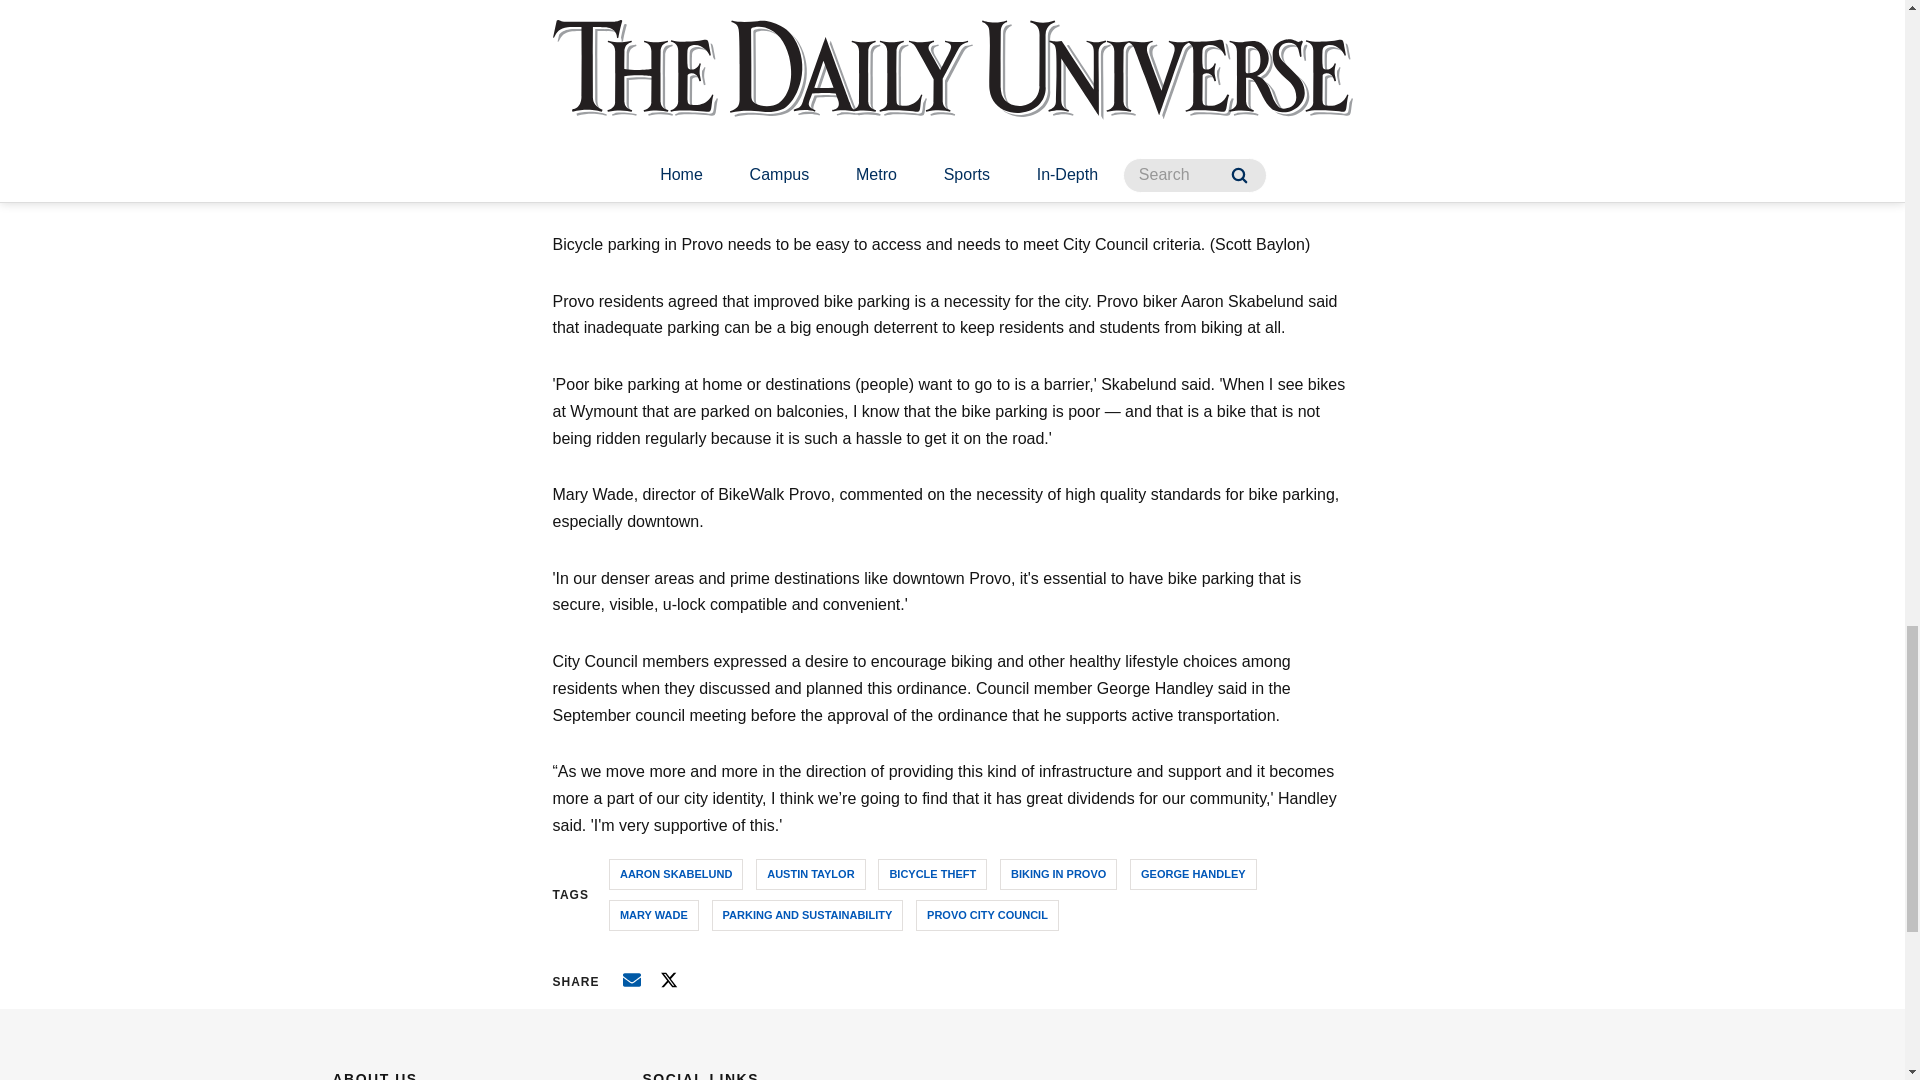 This screenshot has height=1080, width=1920. I want to click on Email, so click(632, 980).